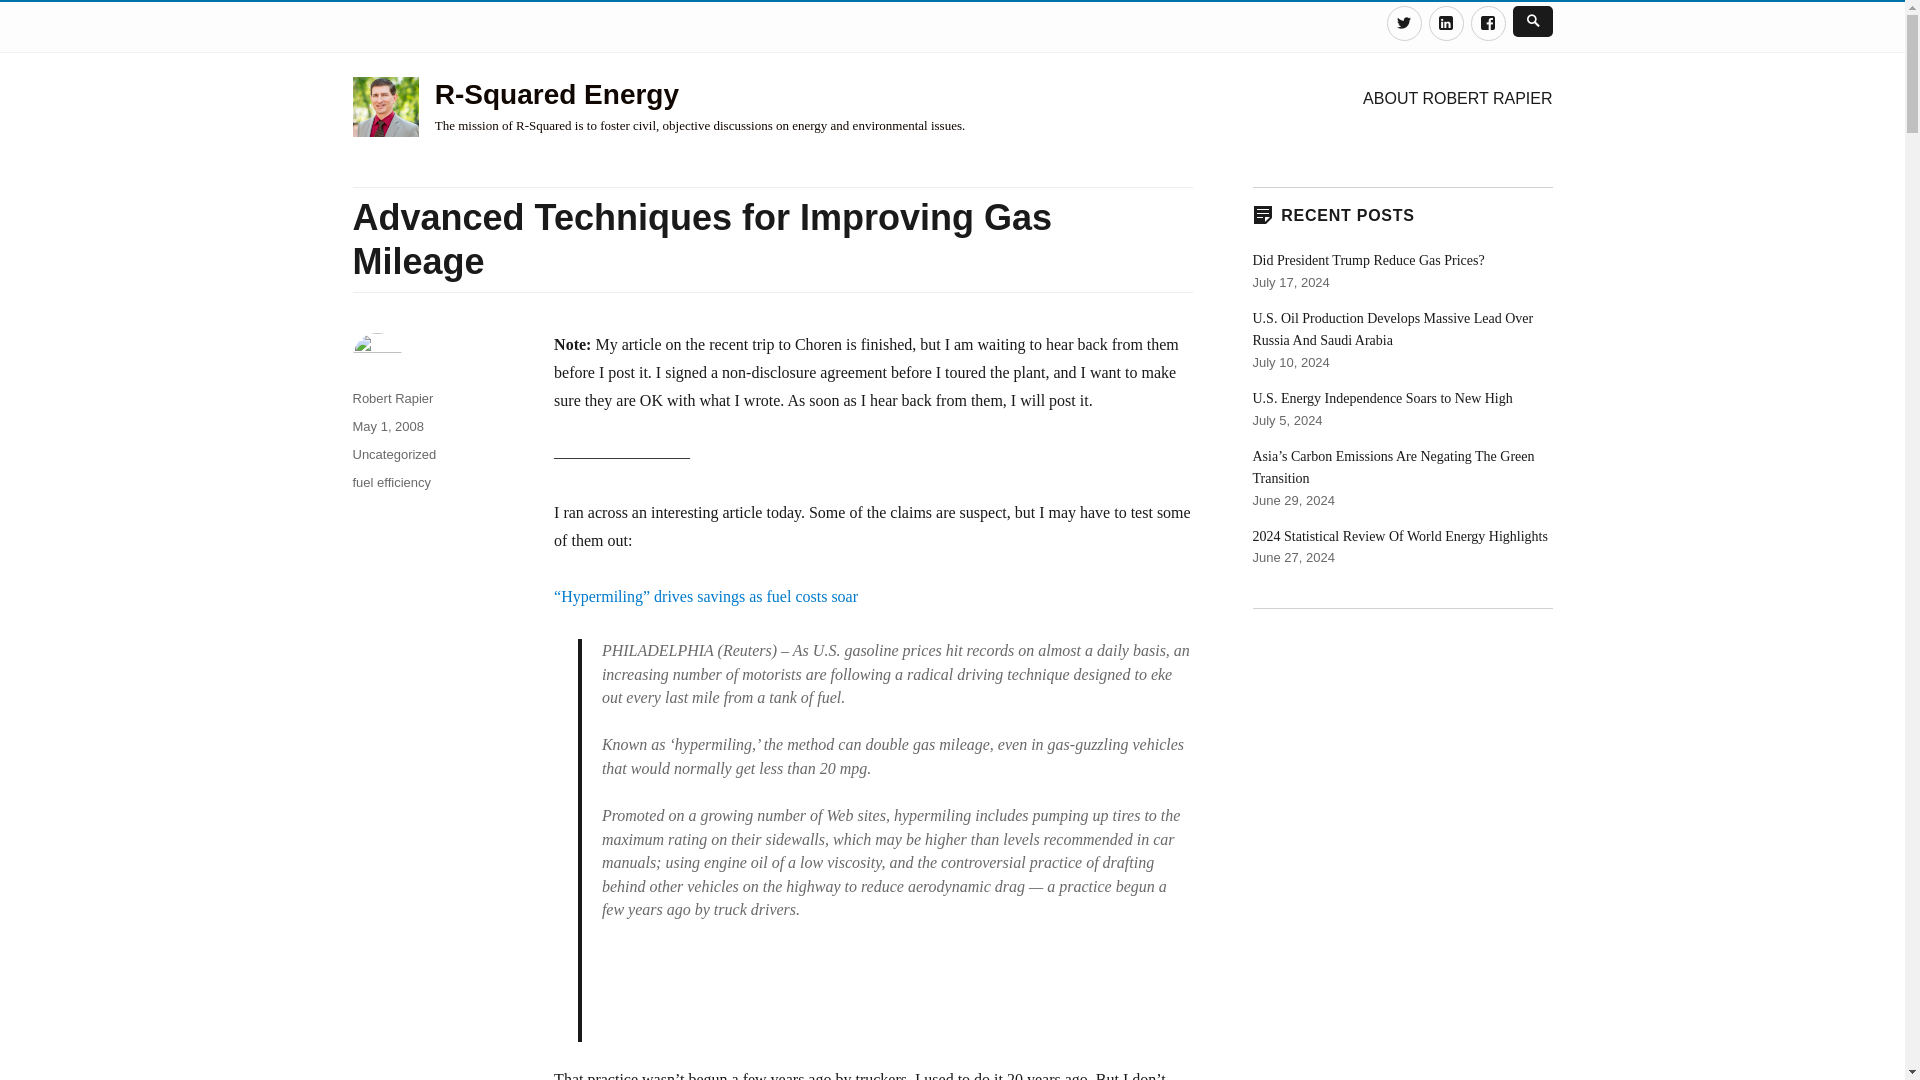 The width and height of the screenshot is (1920, 1080). I want to click on Robert Rapier, so click(392, 398).